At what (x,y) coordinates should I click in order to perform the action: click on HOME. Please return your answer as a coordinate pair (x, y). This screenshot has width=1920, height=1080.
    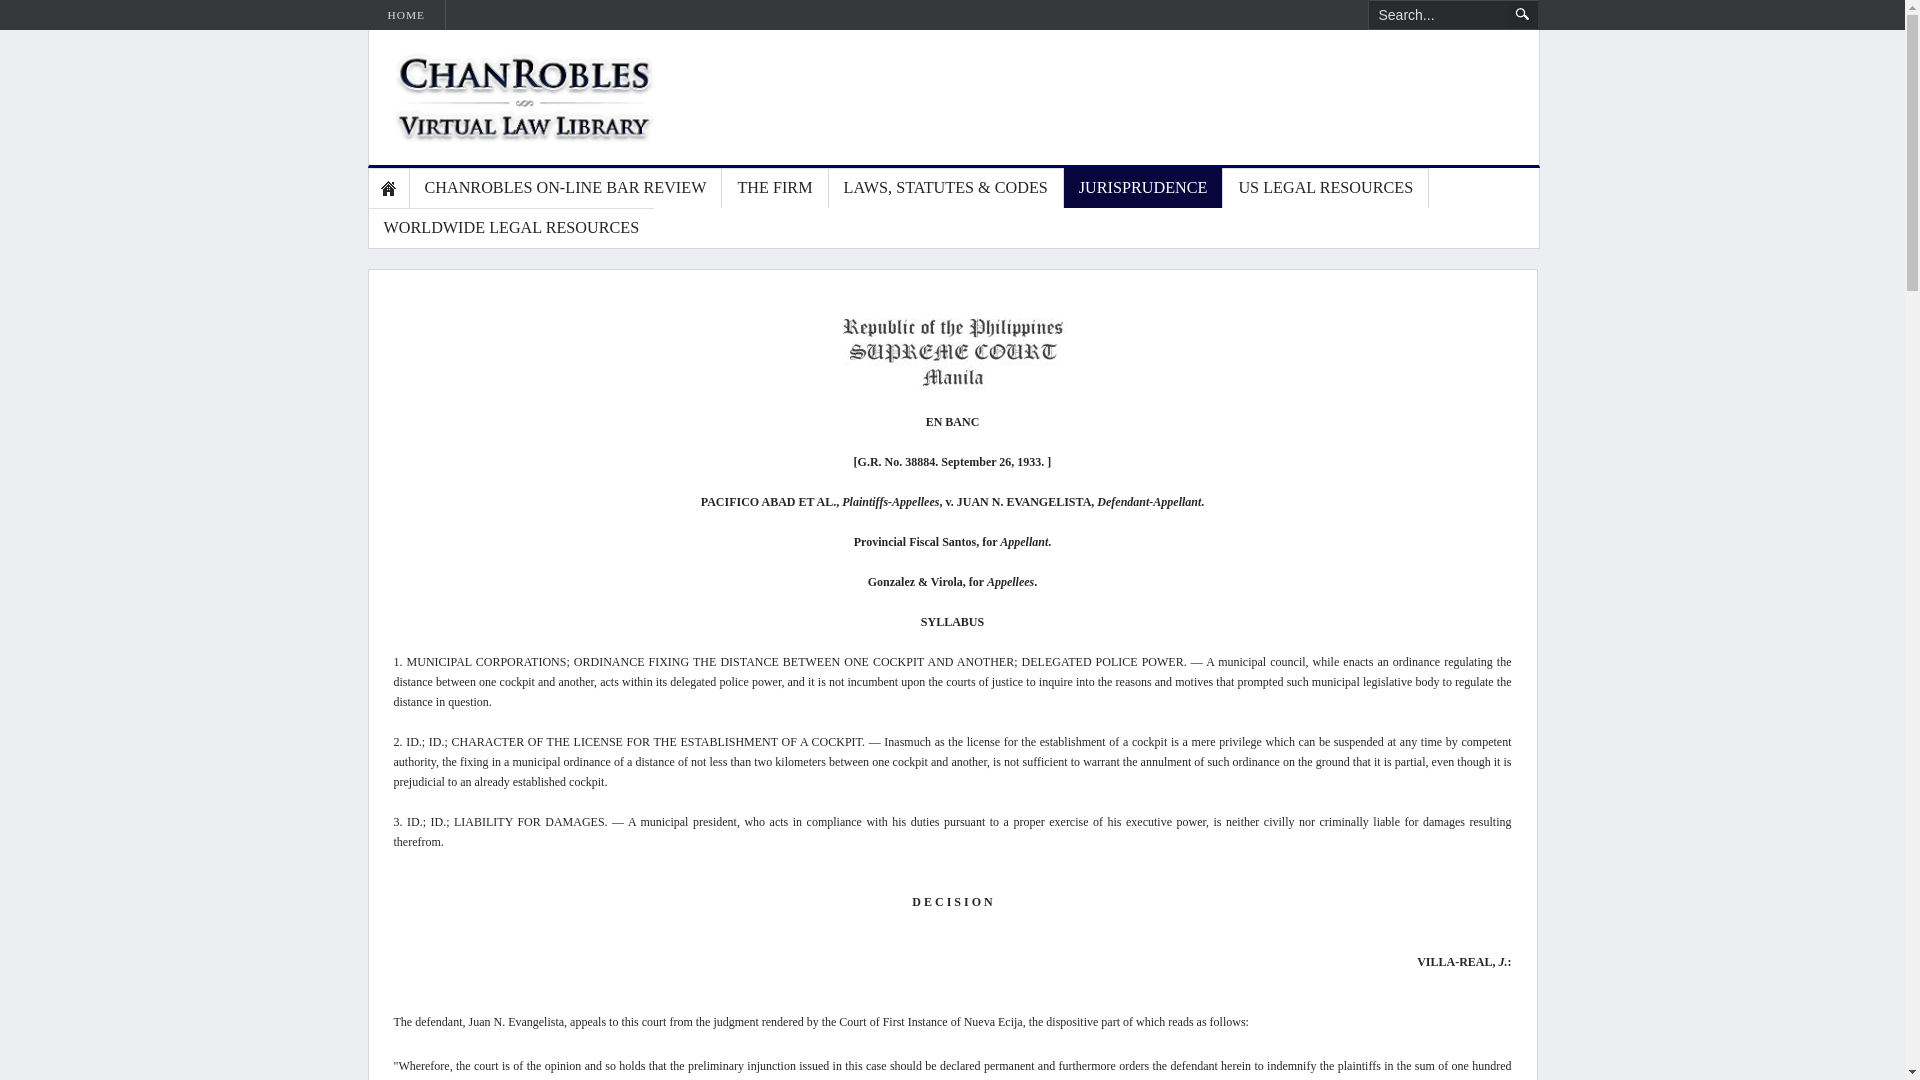
    Looking at the image, I should click on (406, 15).